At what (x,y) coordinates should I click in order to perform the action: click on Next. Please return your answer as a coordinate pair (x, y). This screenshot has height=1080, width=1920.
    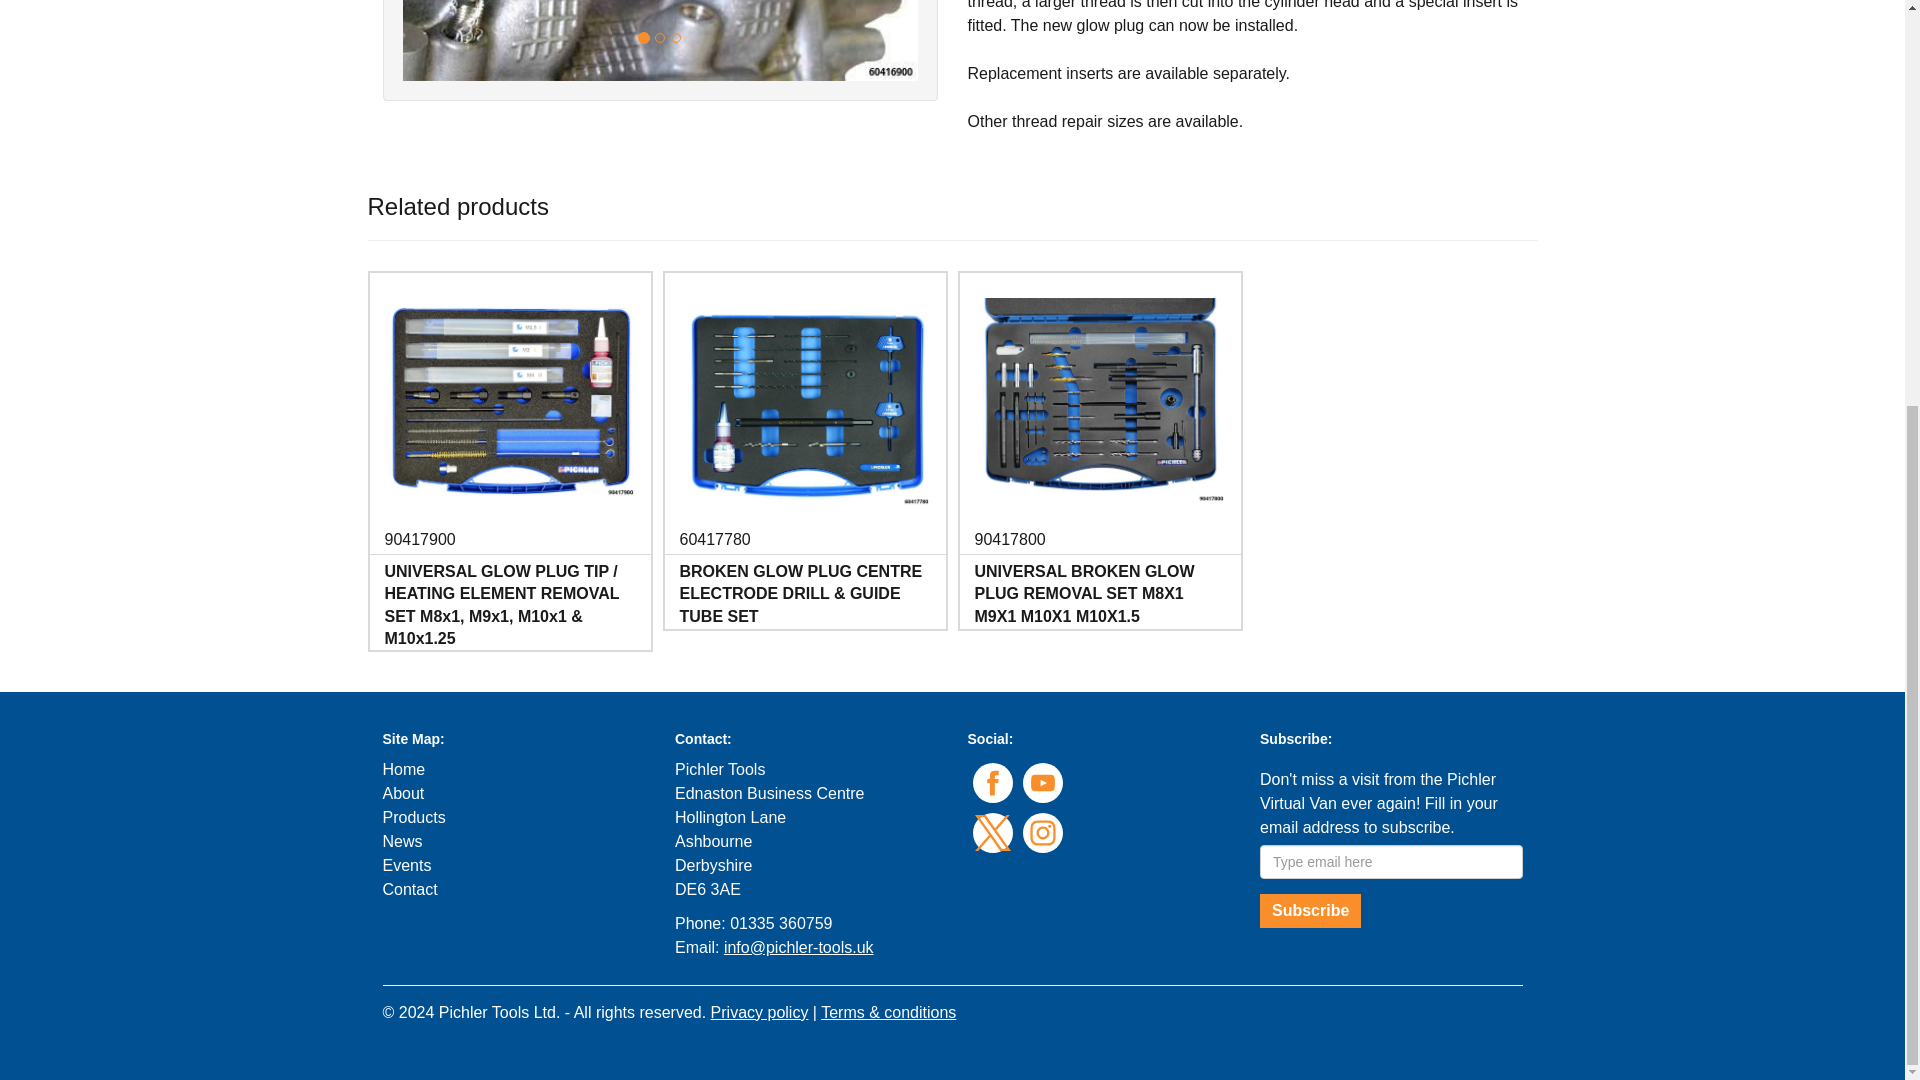
    Looking at the image, I should click on (878, 40).